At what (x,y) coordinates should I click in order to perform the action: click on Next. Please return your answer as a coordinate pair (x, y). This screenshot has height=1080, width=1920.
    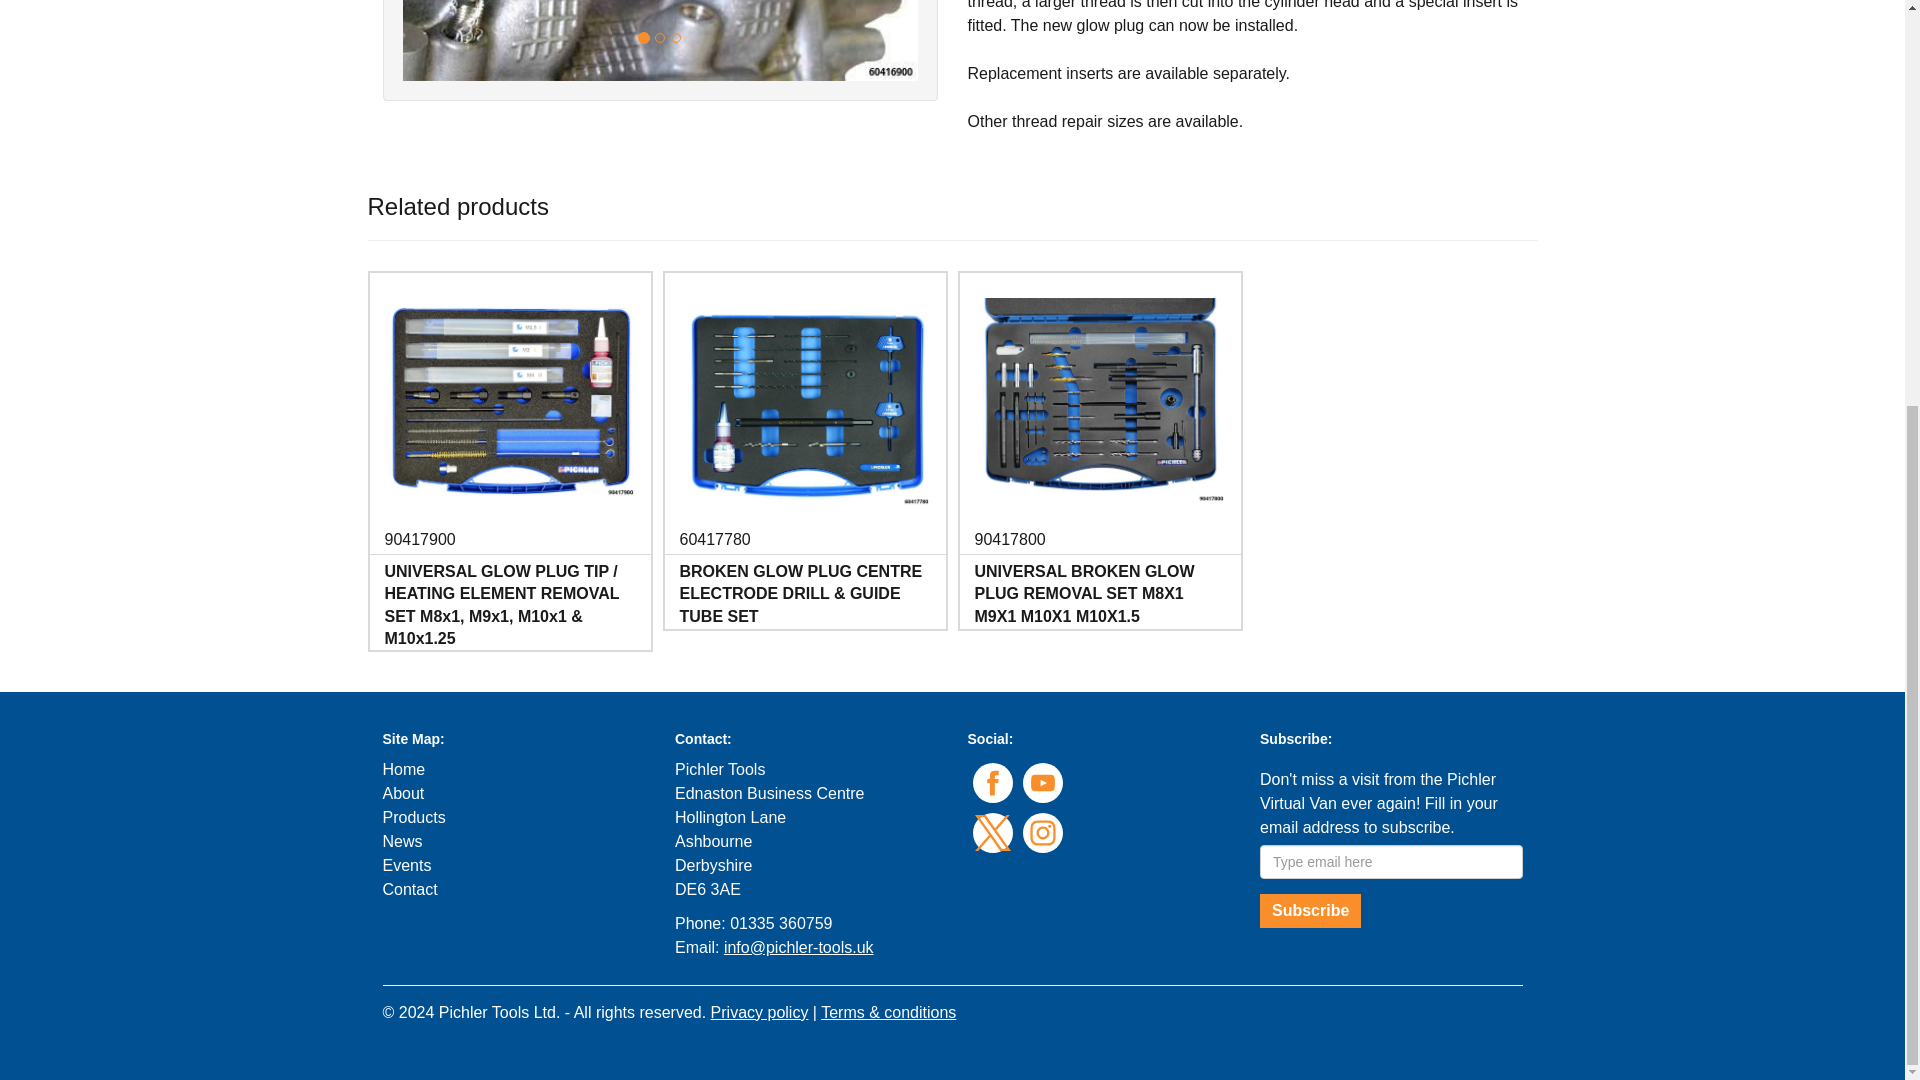
    Looking at the image, I should click on (878, 40).